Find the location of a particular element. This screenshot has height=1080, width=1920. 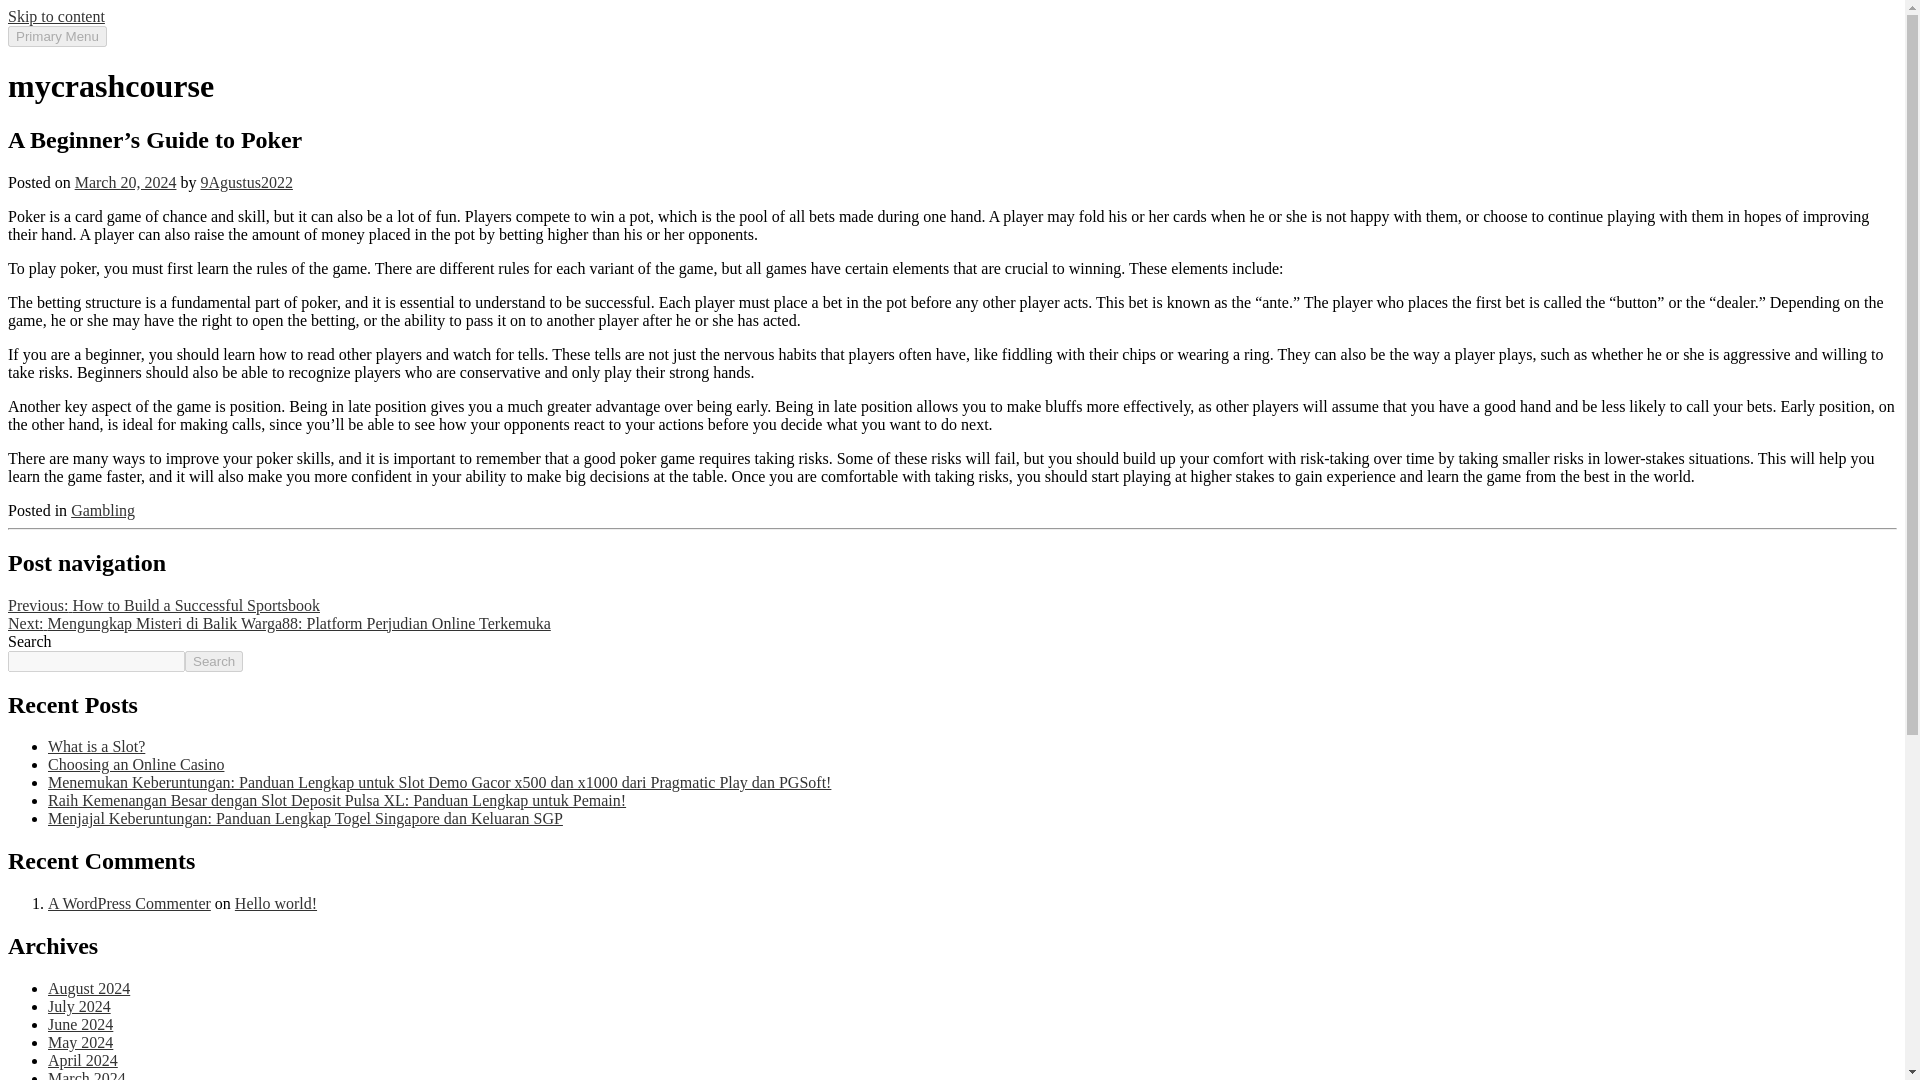

May 2024 is located at coordinates (80, 1042).